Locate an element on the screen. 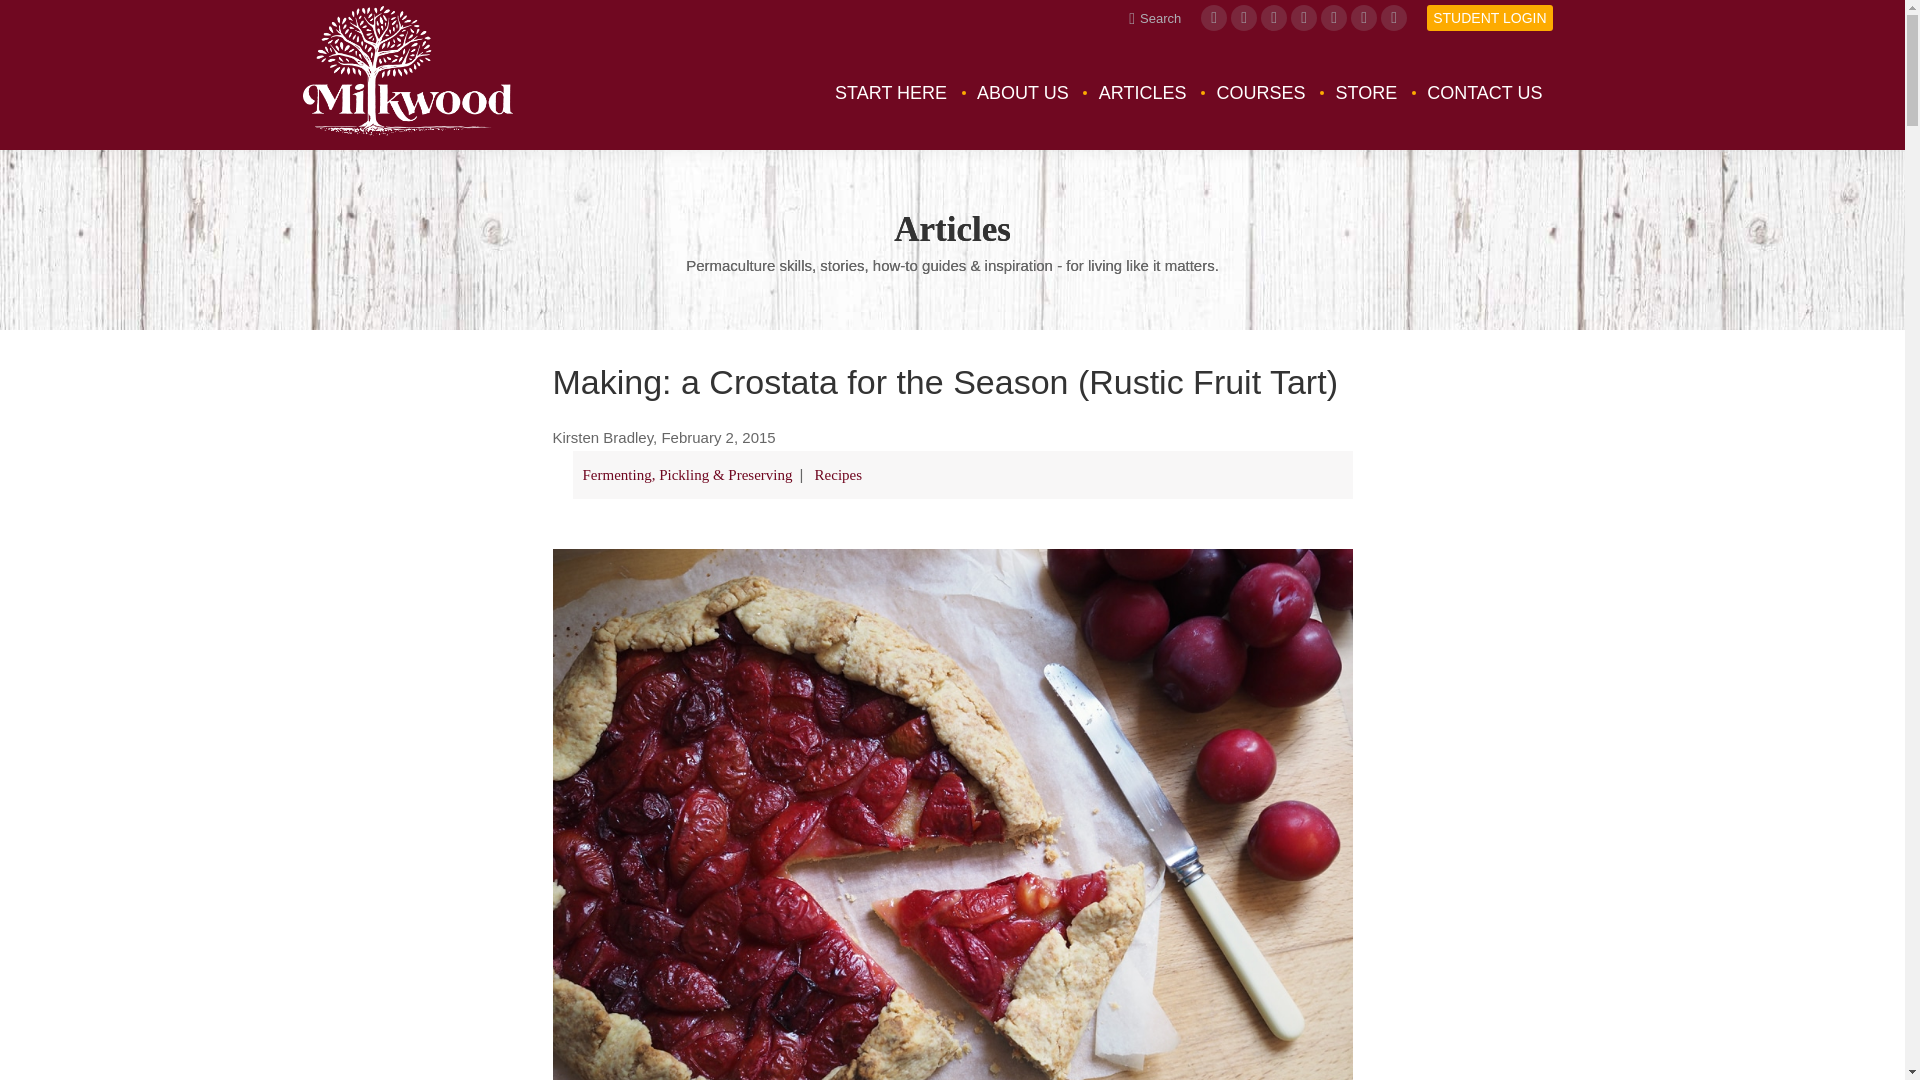 This screenshot has height=1080, width=1920. CONTACT US is located at coordinates (1484, 92).